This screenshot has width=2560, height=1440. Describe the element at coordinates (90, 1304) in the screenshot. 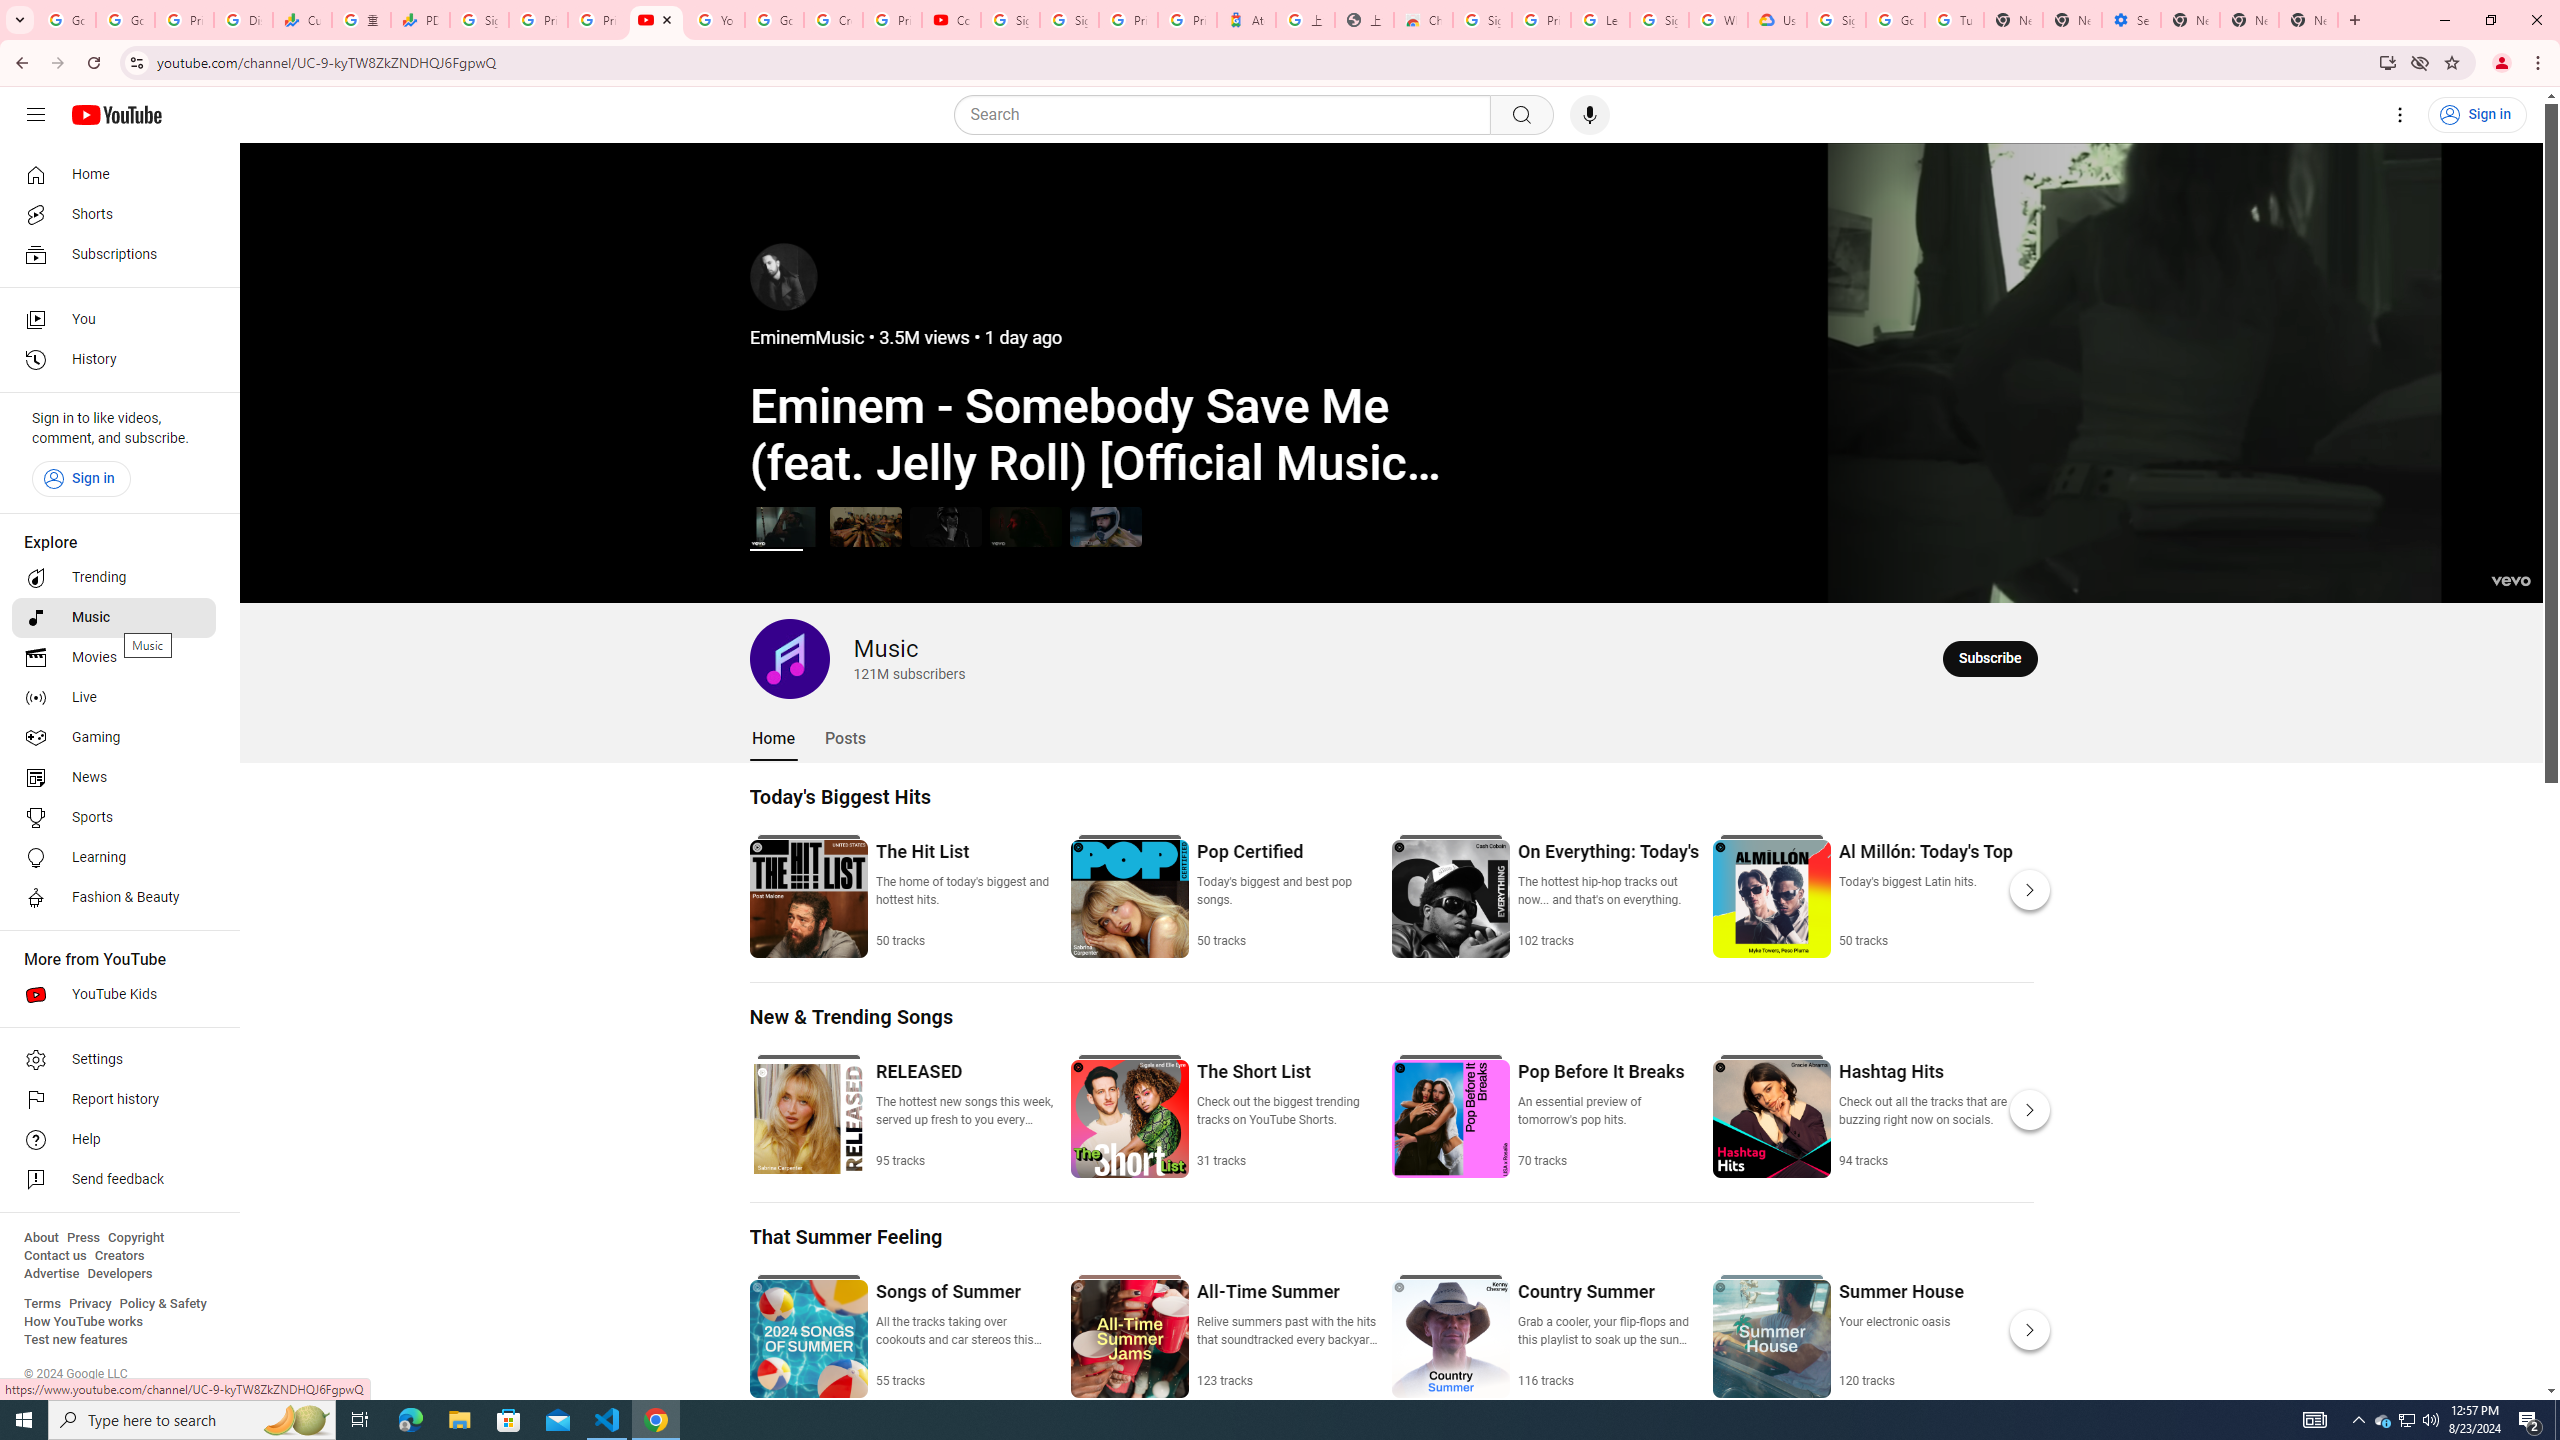

I see `Privacy` at that location.